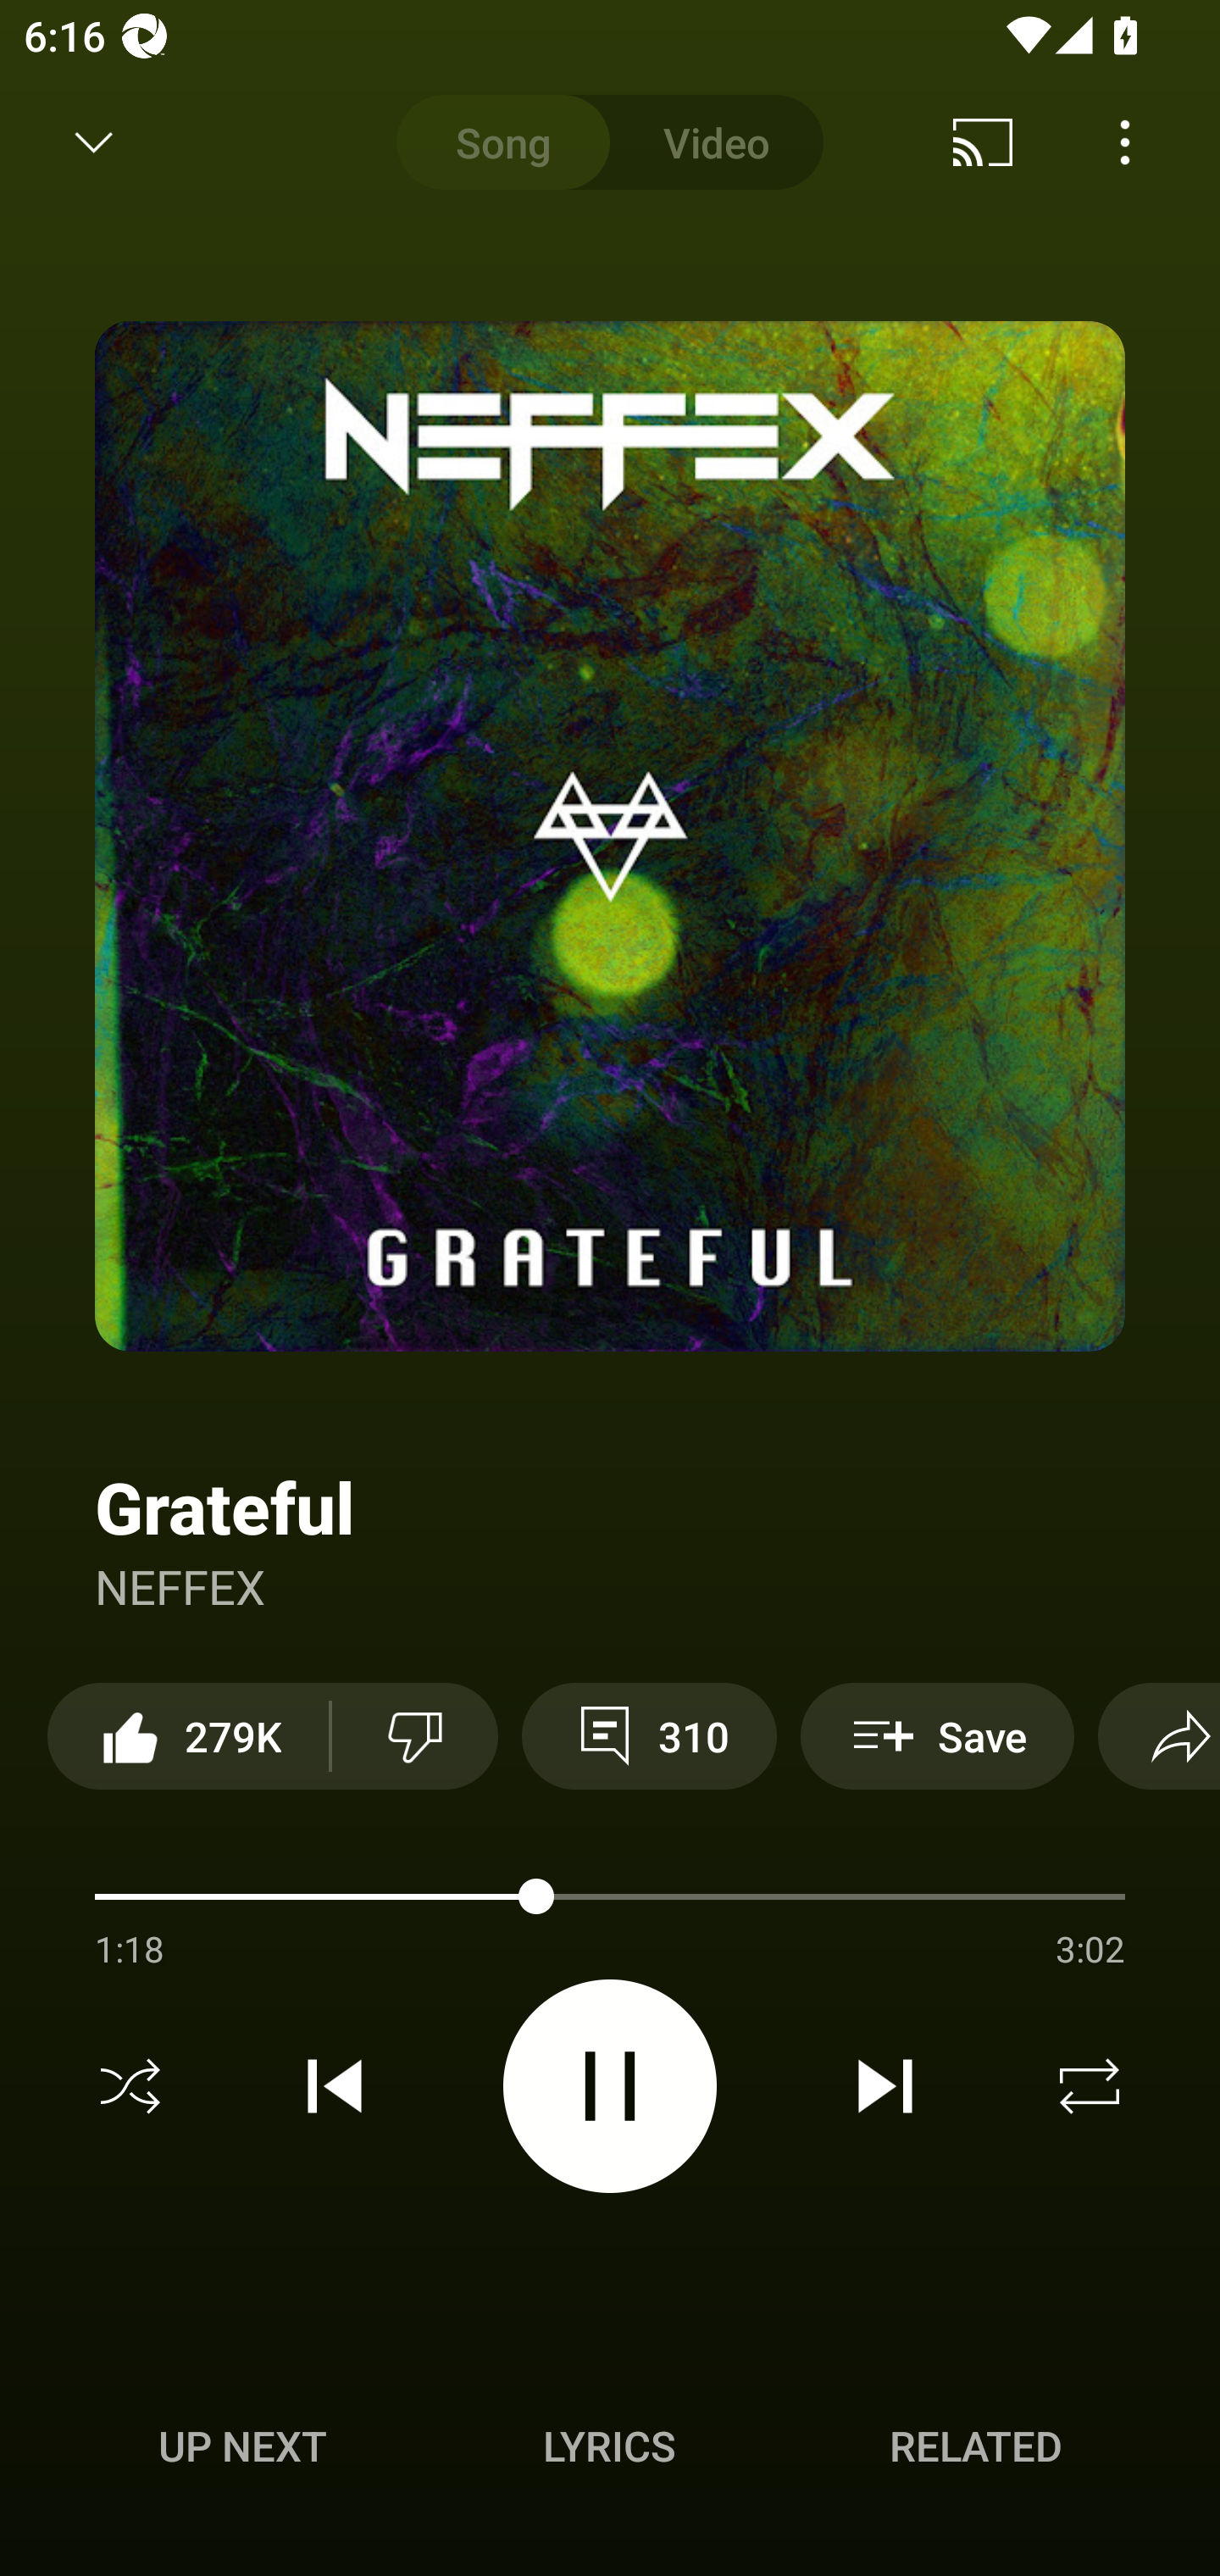 The height and width of the screenshot is (2576, 1220). Describe the element at coordinates (937, 1735) in the screenshot. I see `Save Save to playlist` at that location.